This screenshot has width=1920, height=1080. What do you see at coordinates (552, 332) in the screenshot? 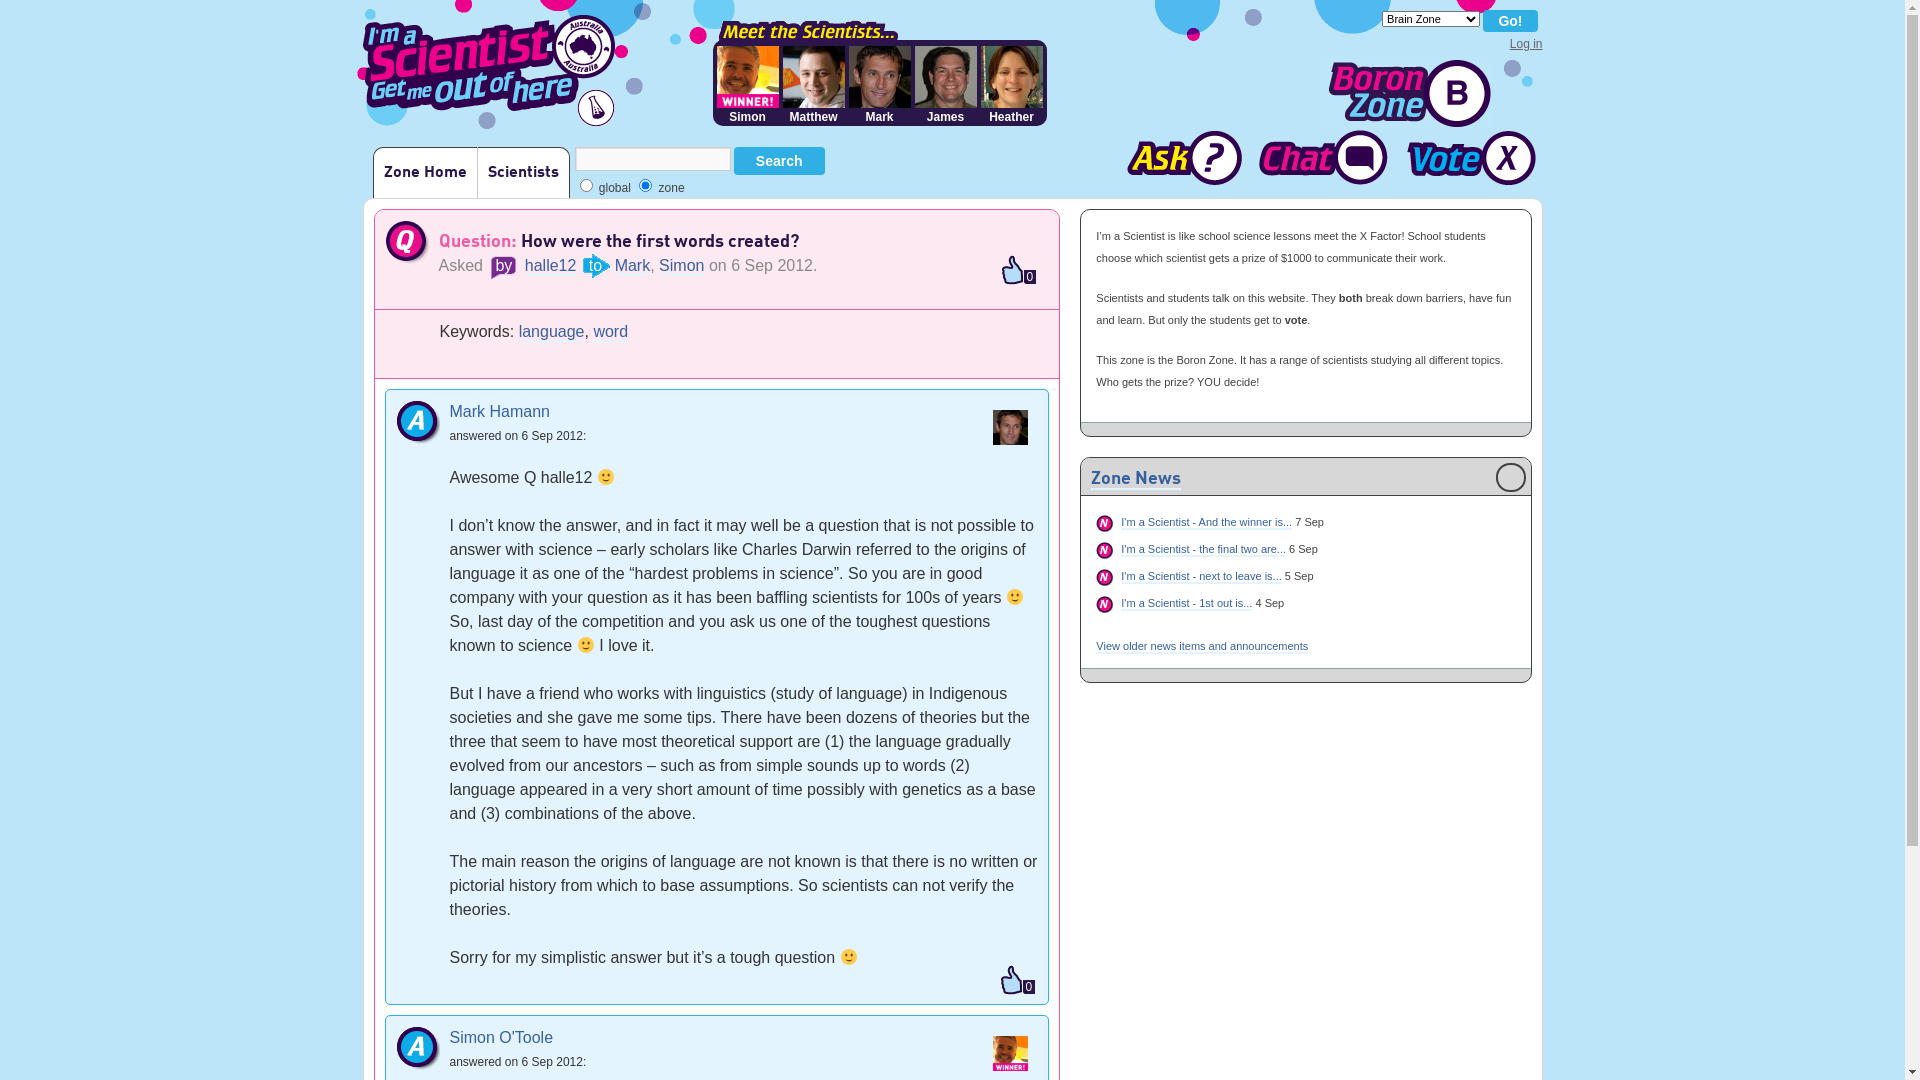
I see `language` at bounding box center [552, 332].